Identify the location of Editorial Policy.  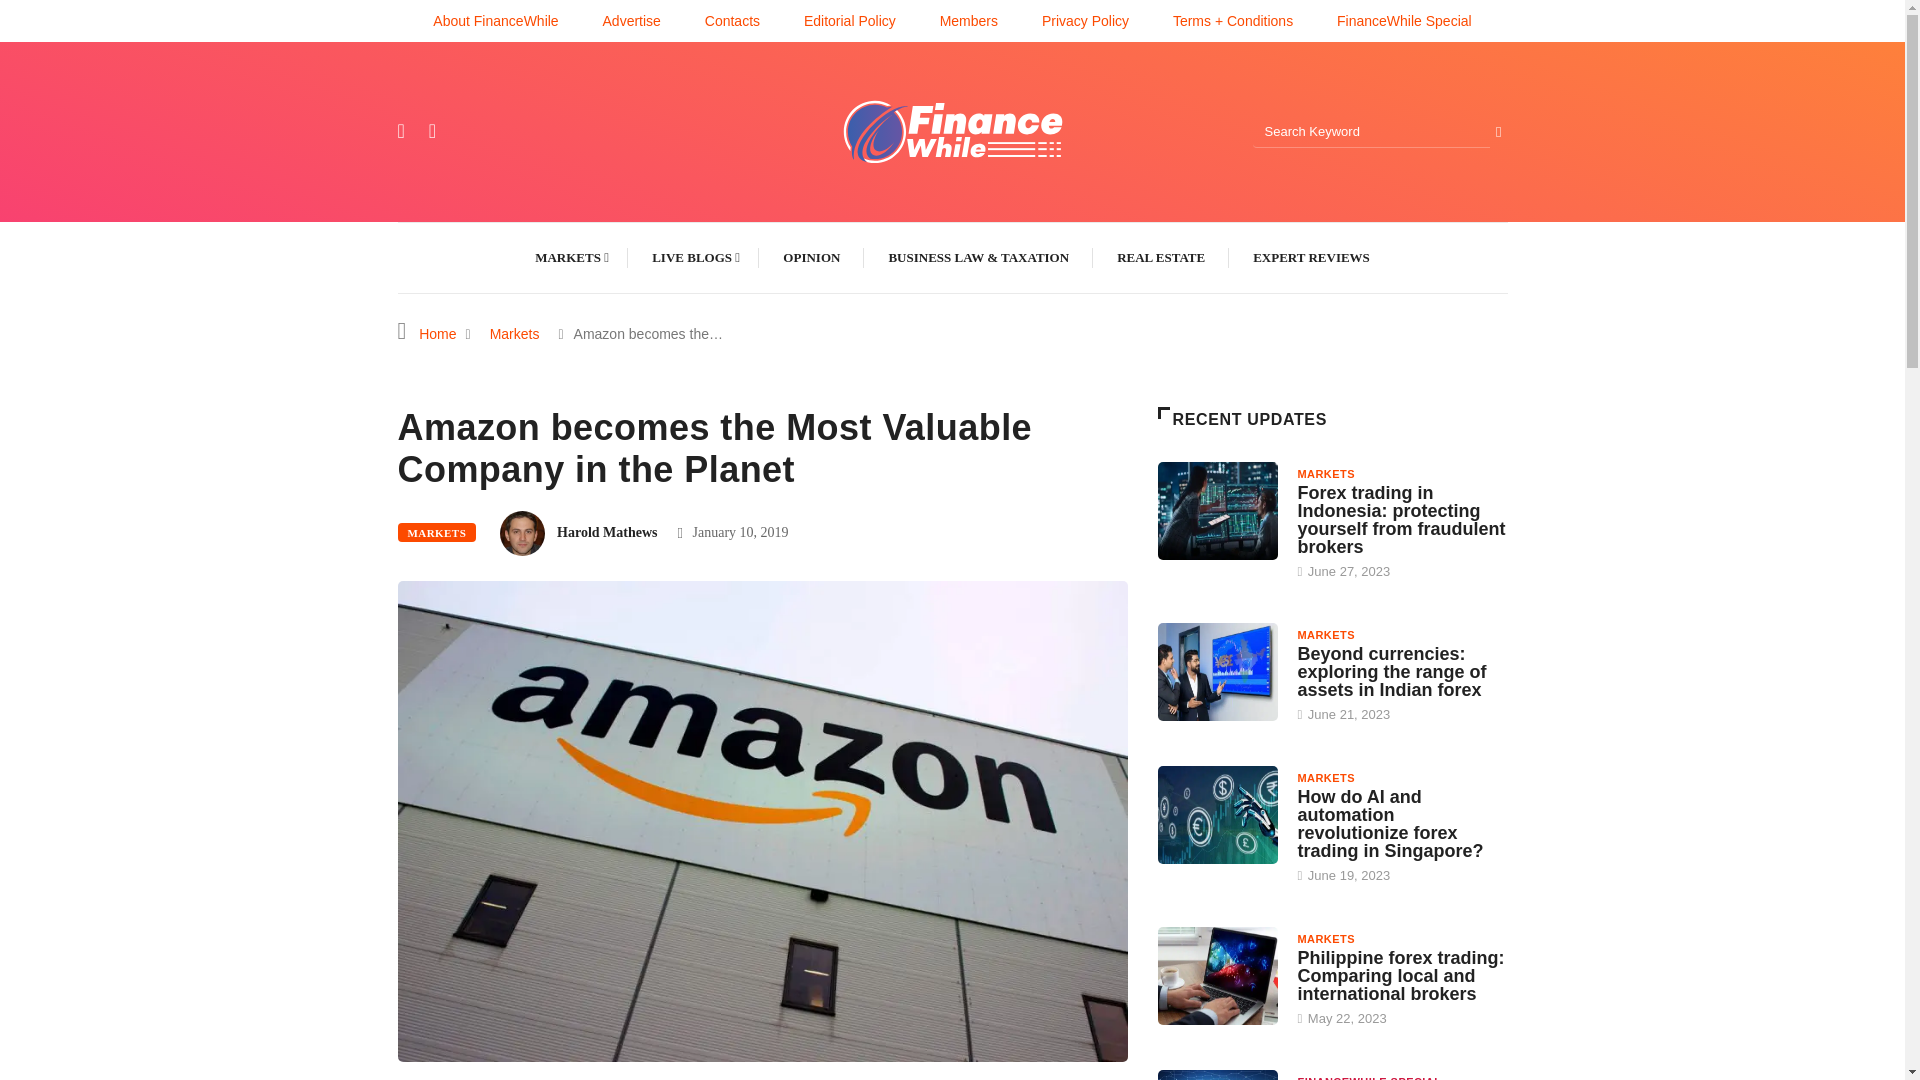
(850, 20).